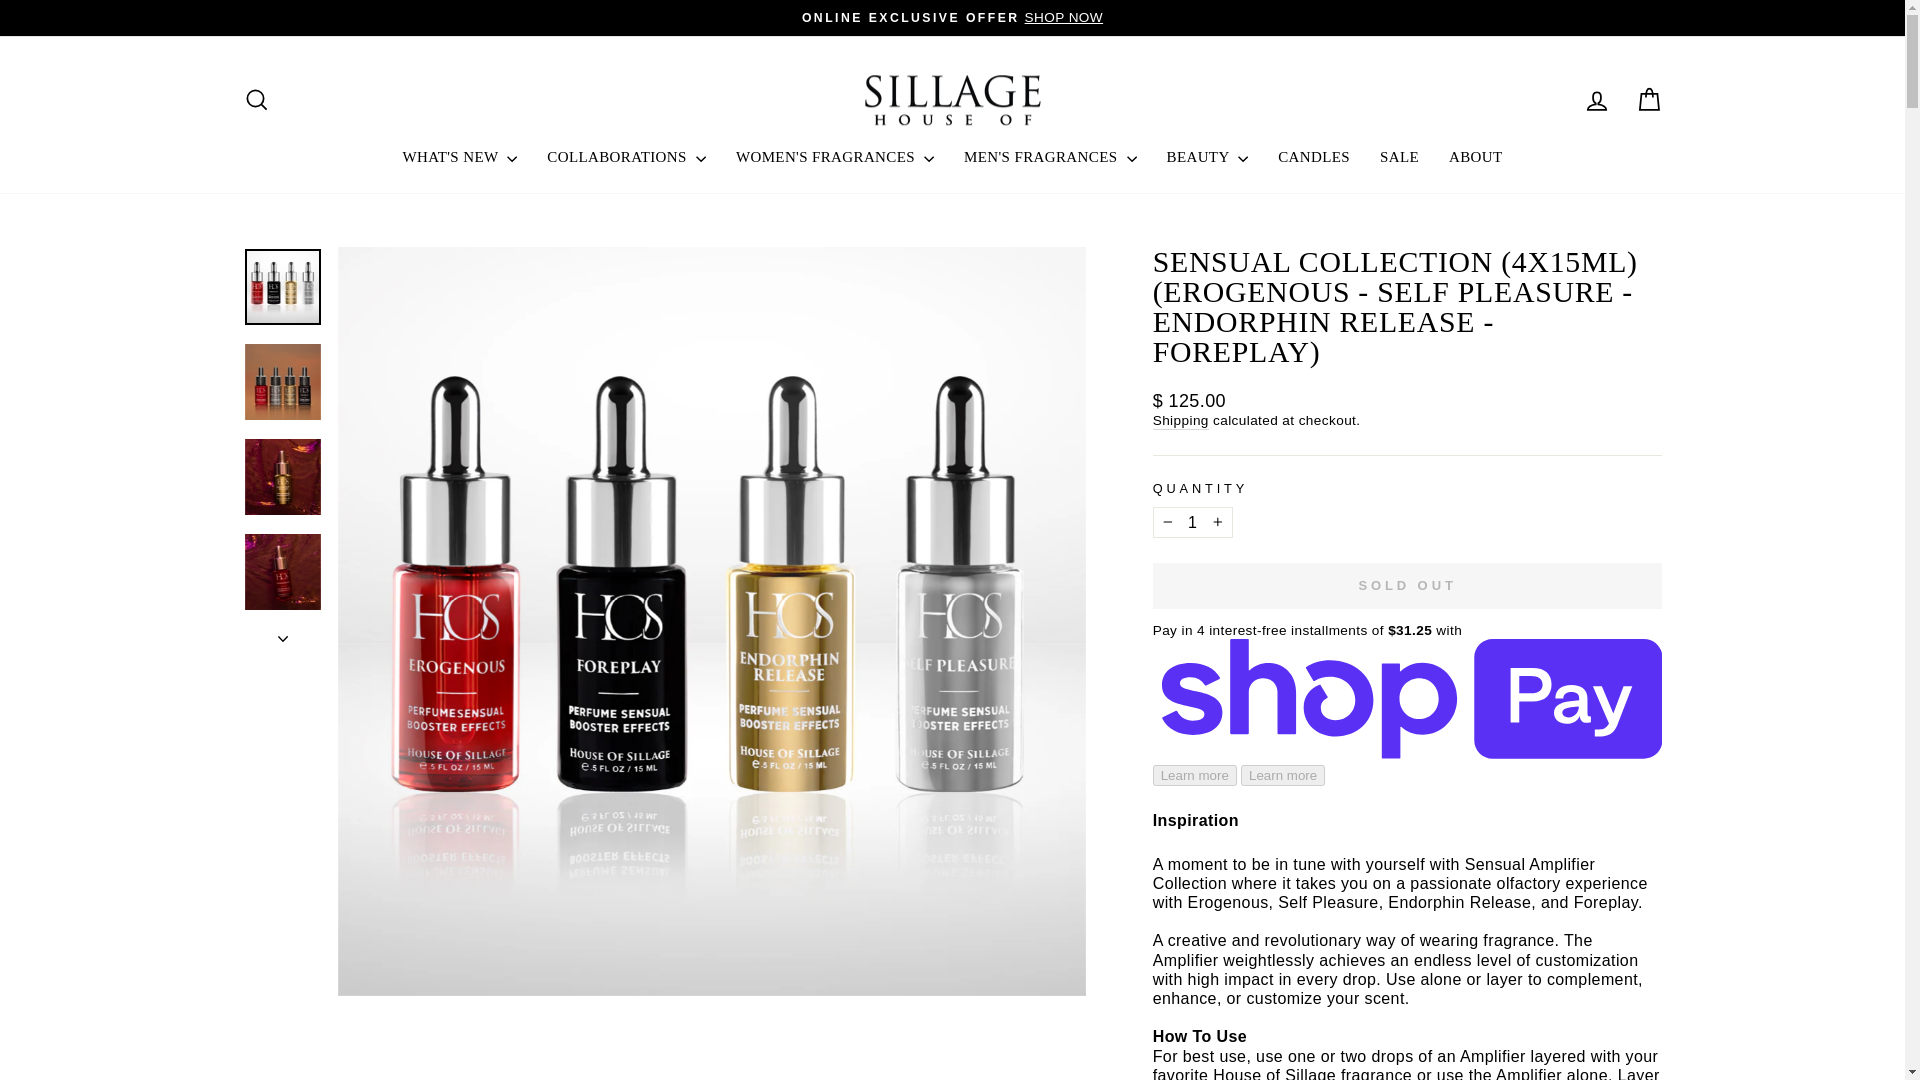  Describe the element at coordinates (1596, 100) in the screenshot. I see `ACCOUNT` at that location.